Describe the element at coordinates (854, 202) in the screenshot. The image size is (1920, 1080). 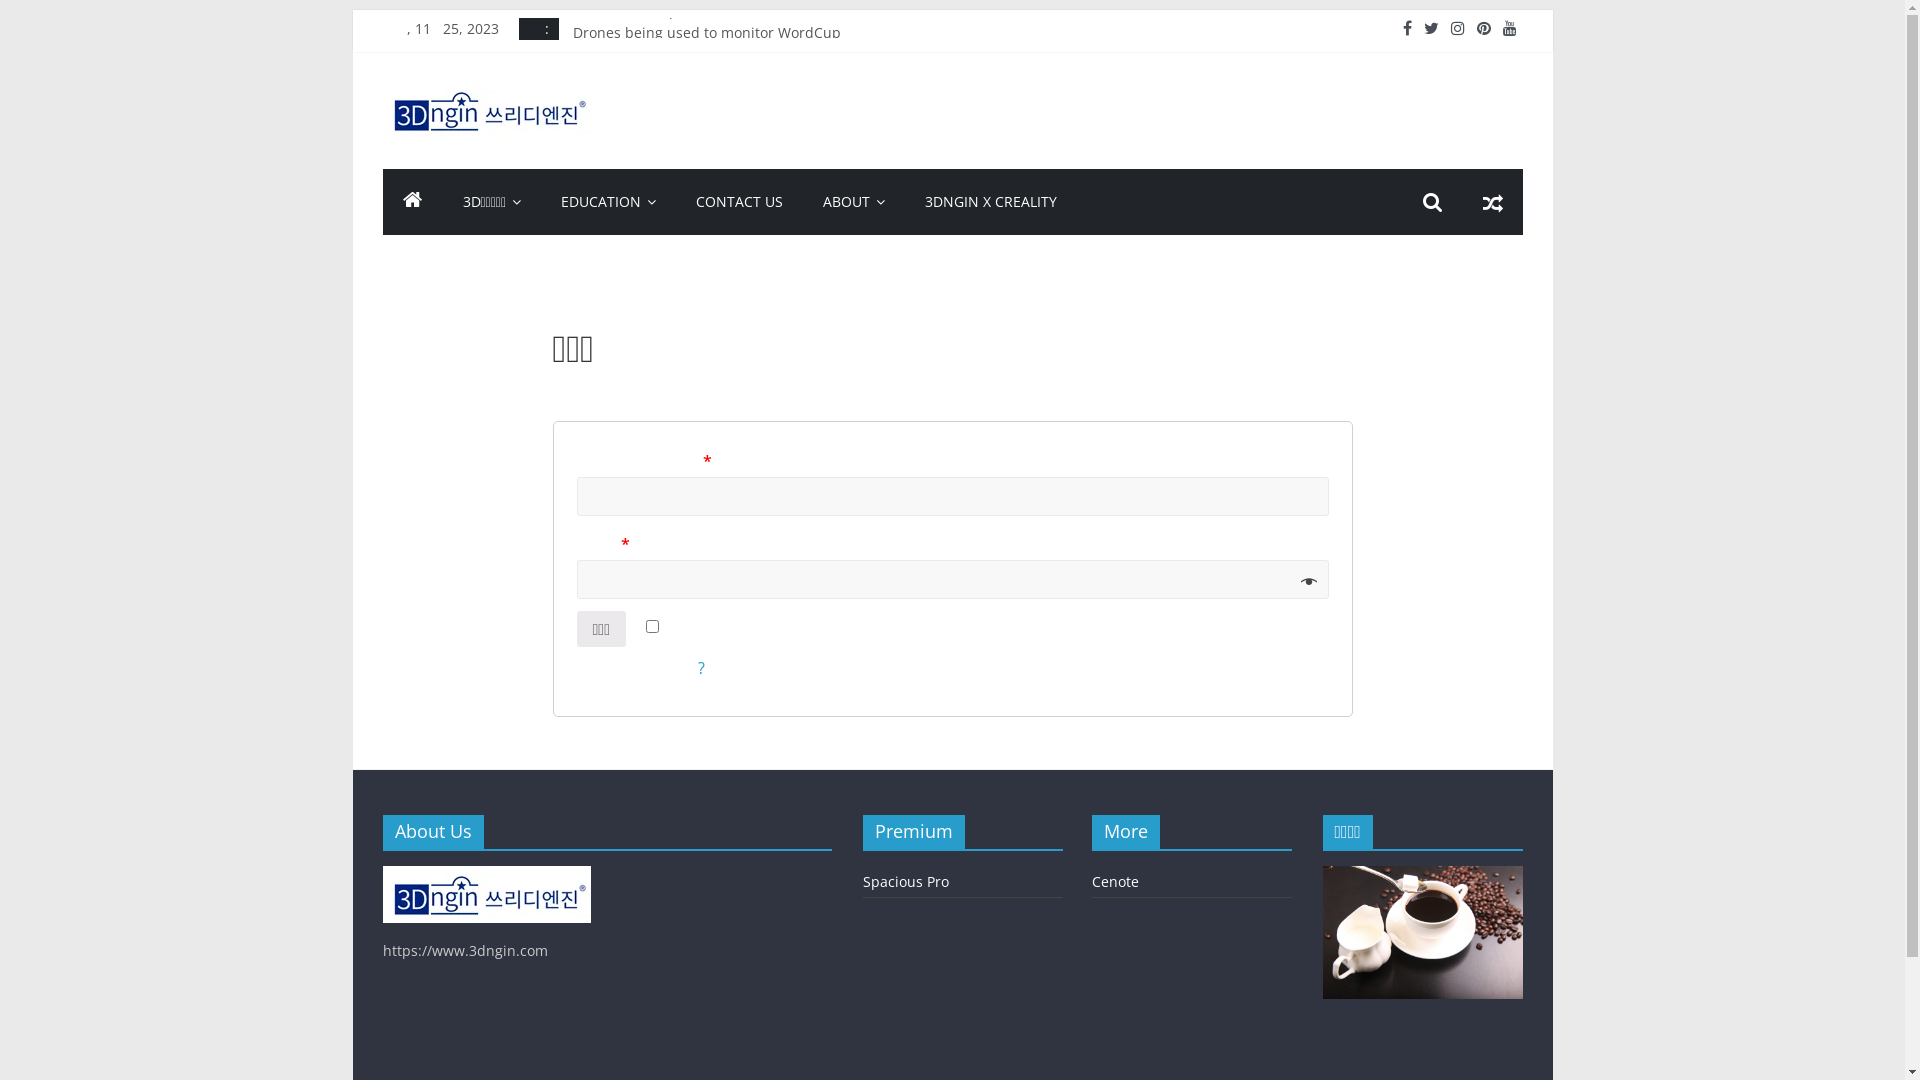
I see `ABOUT` at that location.